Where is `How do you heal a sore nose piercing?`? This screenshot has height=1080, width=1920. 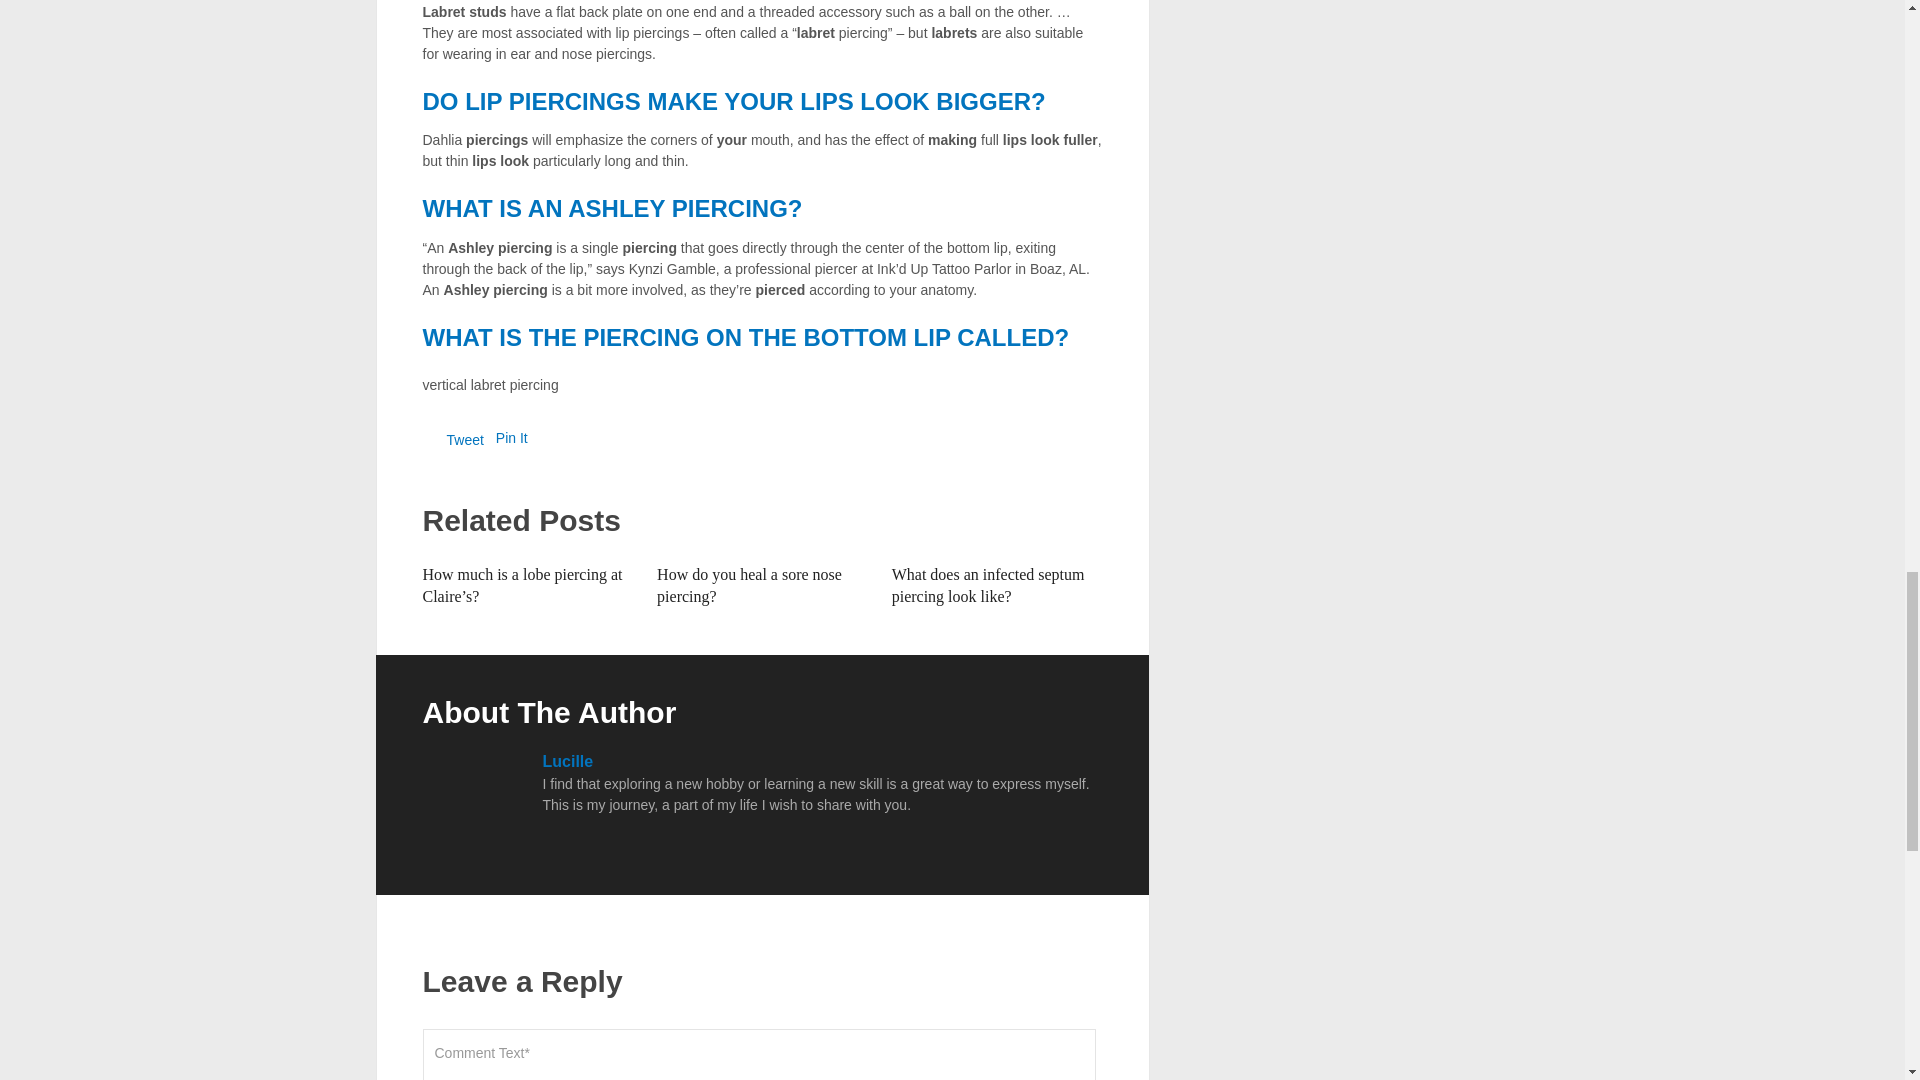
How do you heal a sore nose piercing? is located at coordinates (749, 584).